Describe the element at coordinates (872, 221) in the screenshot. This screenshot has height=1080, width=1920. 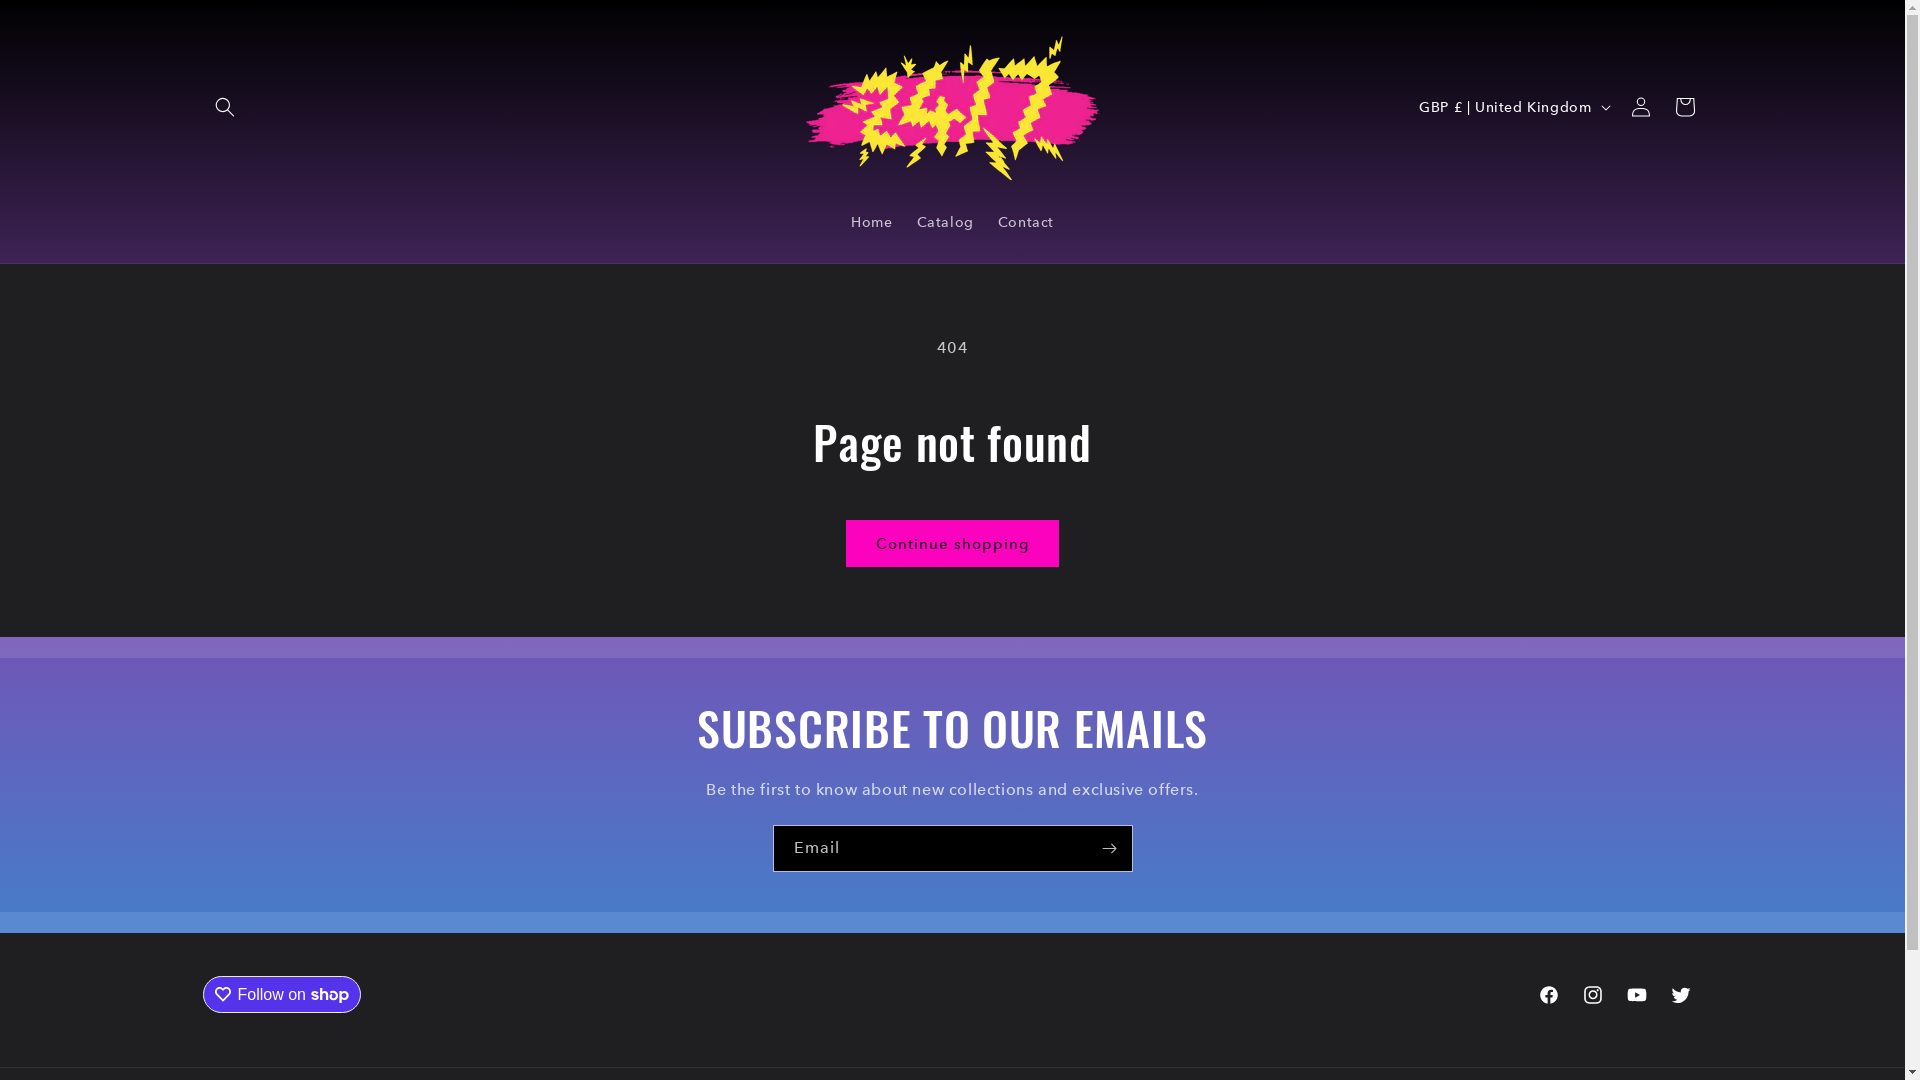
I see `Home` at that location.